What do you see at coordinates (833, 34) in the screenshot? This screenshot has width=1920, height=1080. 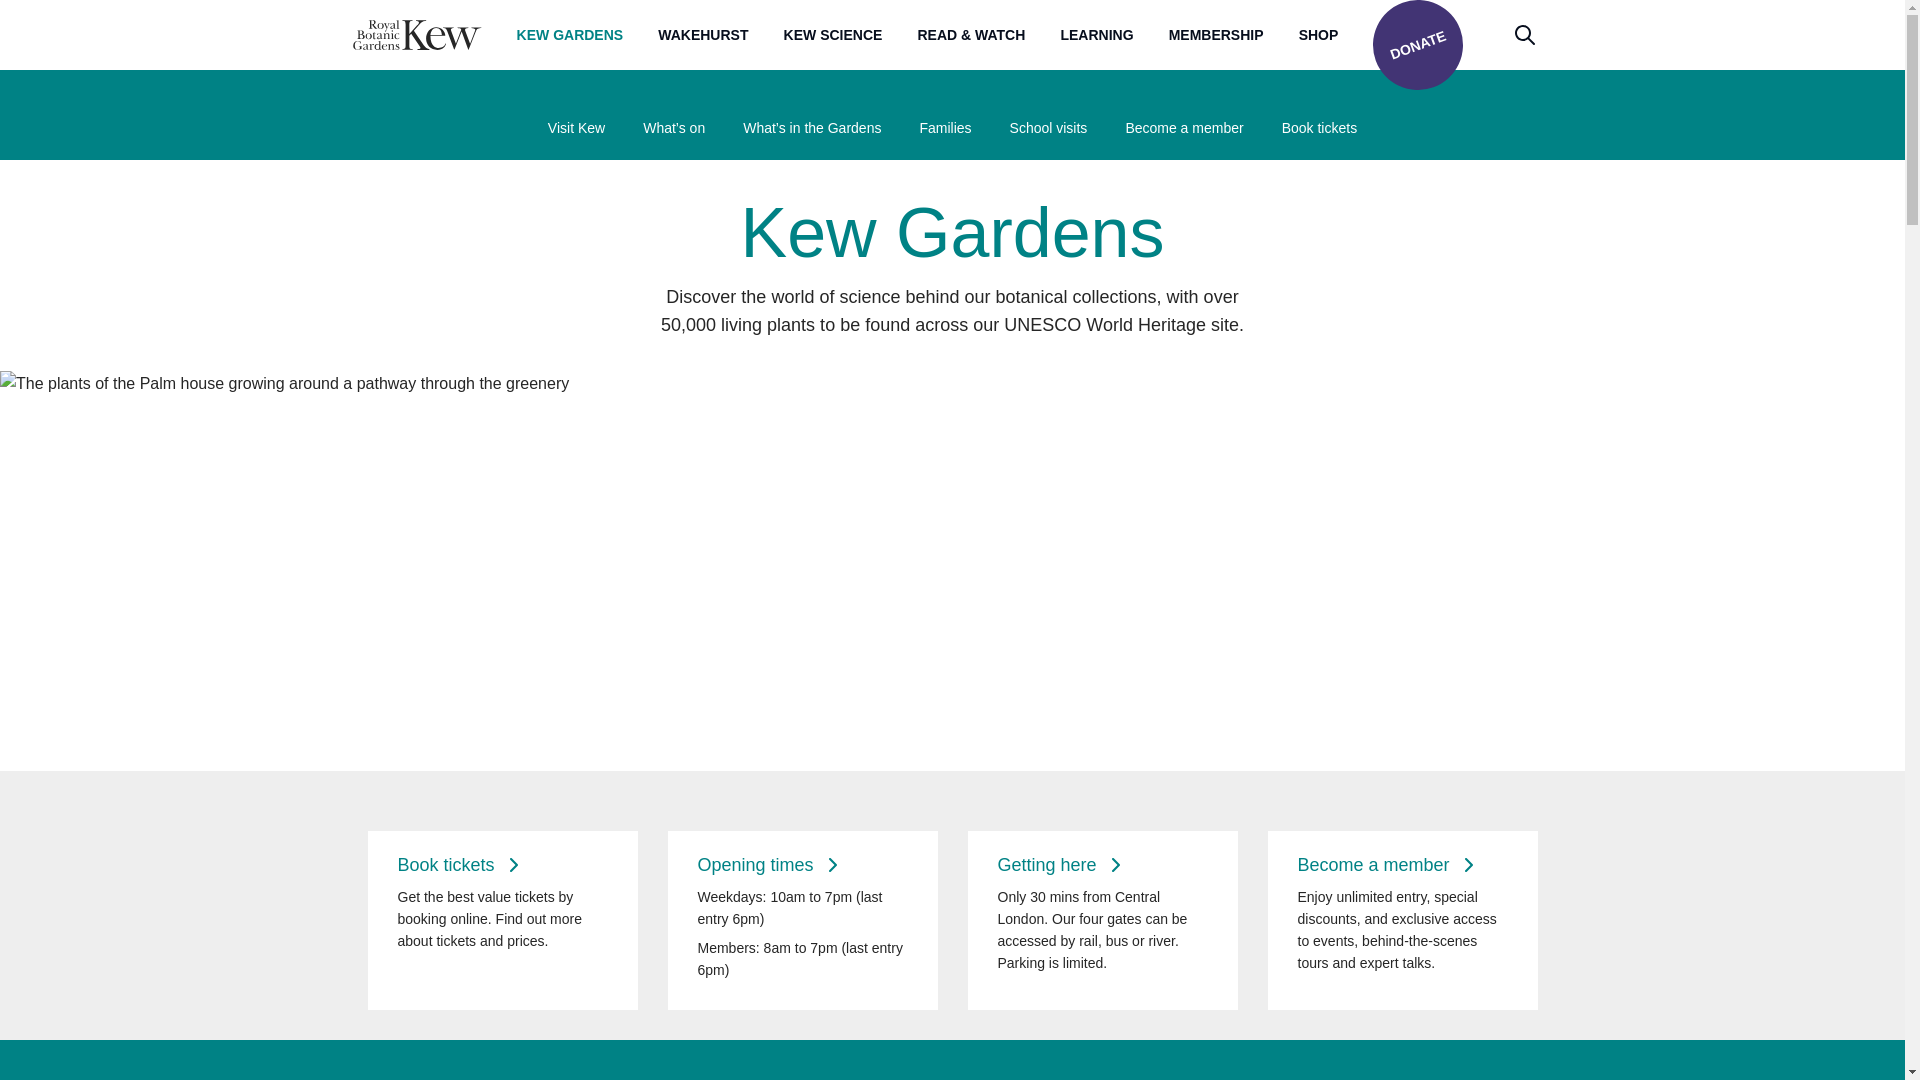 I see `KEW SCIENCE` at bounding box center [833, 34].